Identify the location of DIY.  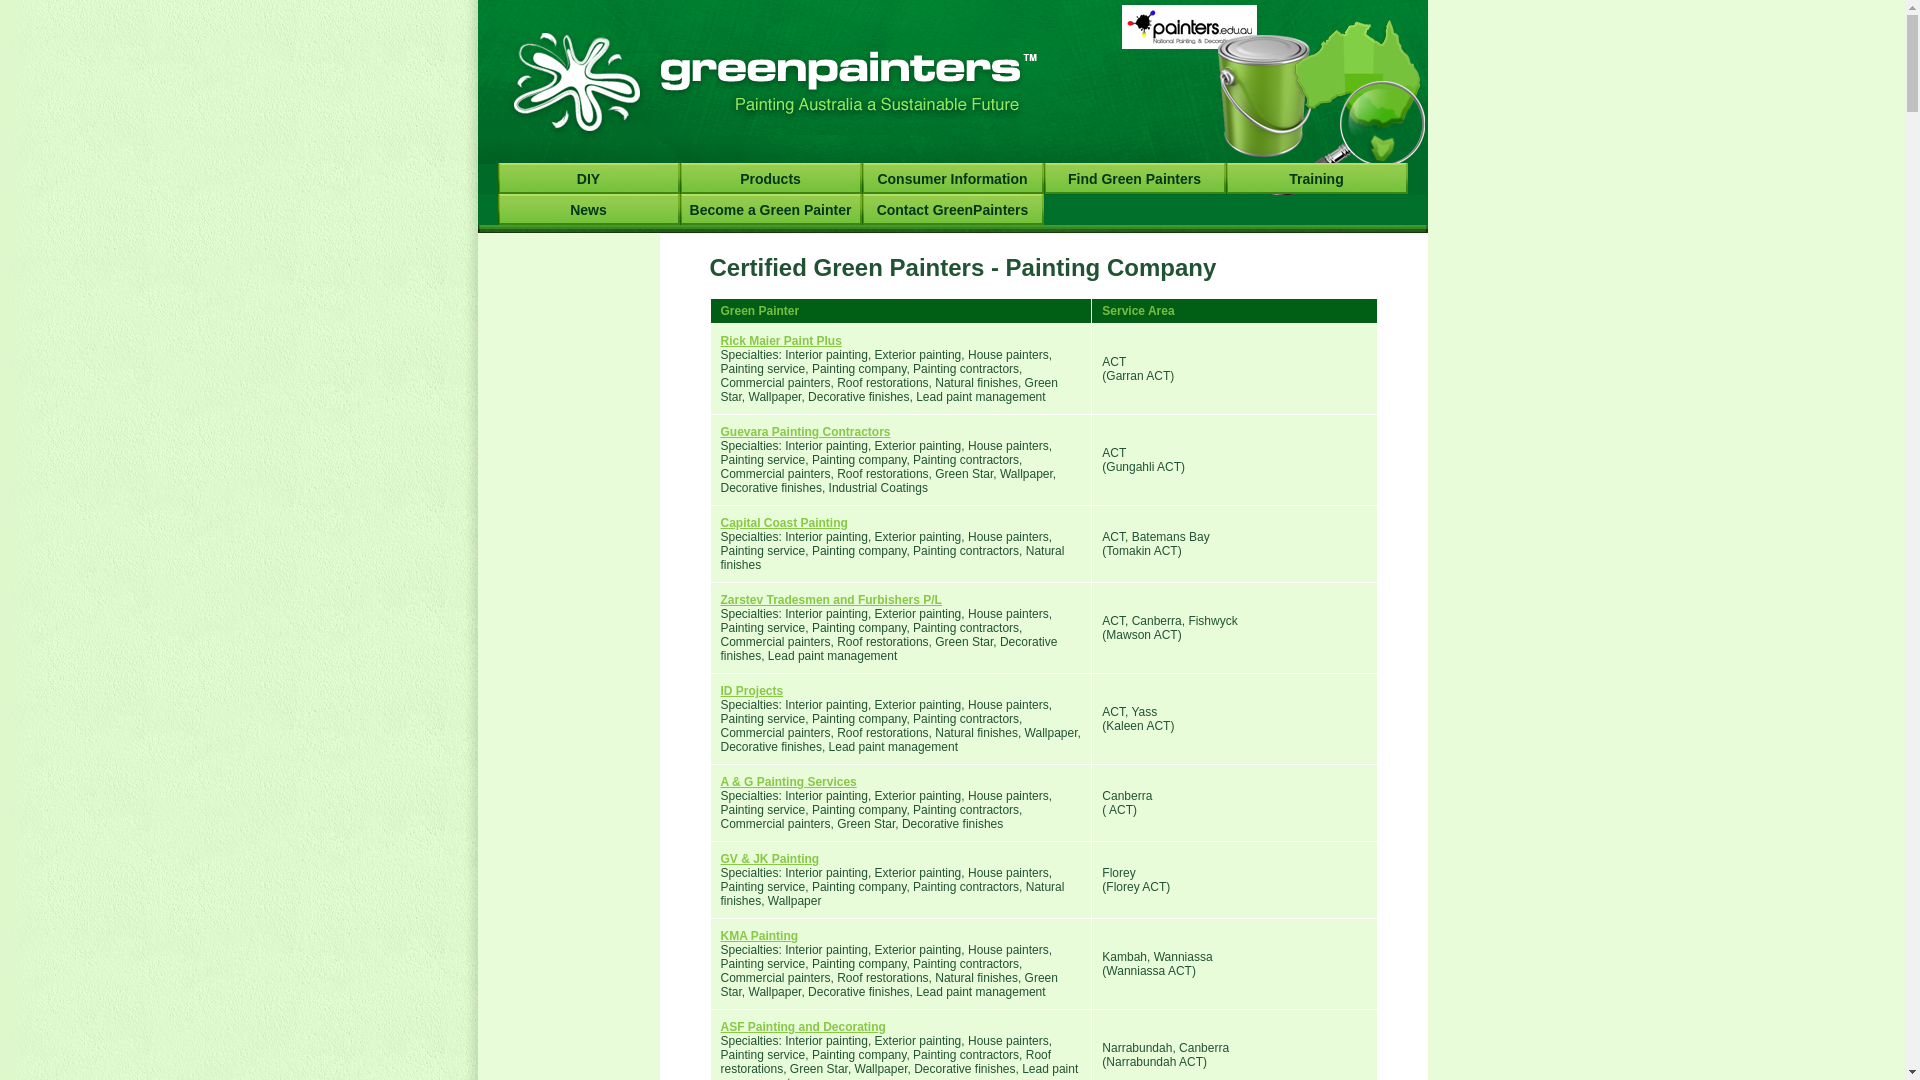
(589, 178).